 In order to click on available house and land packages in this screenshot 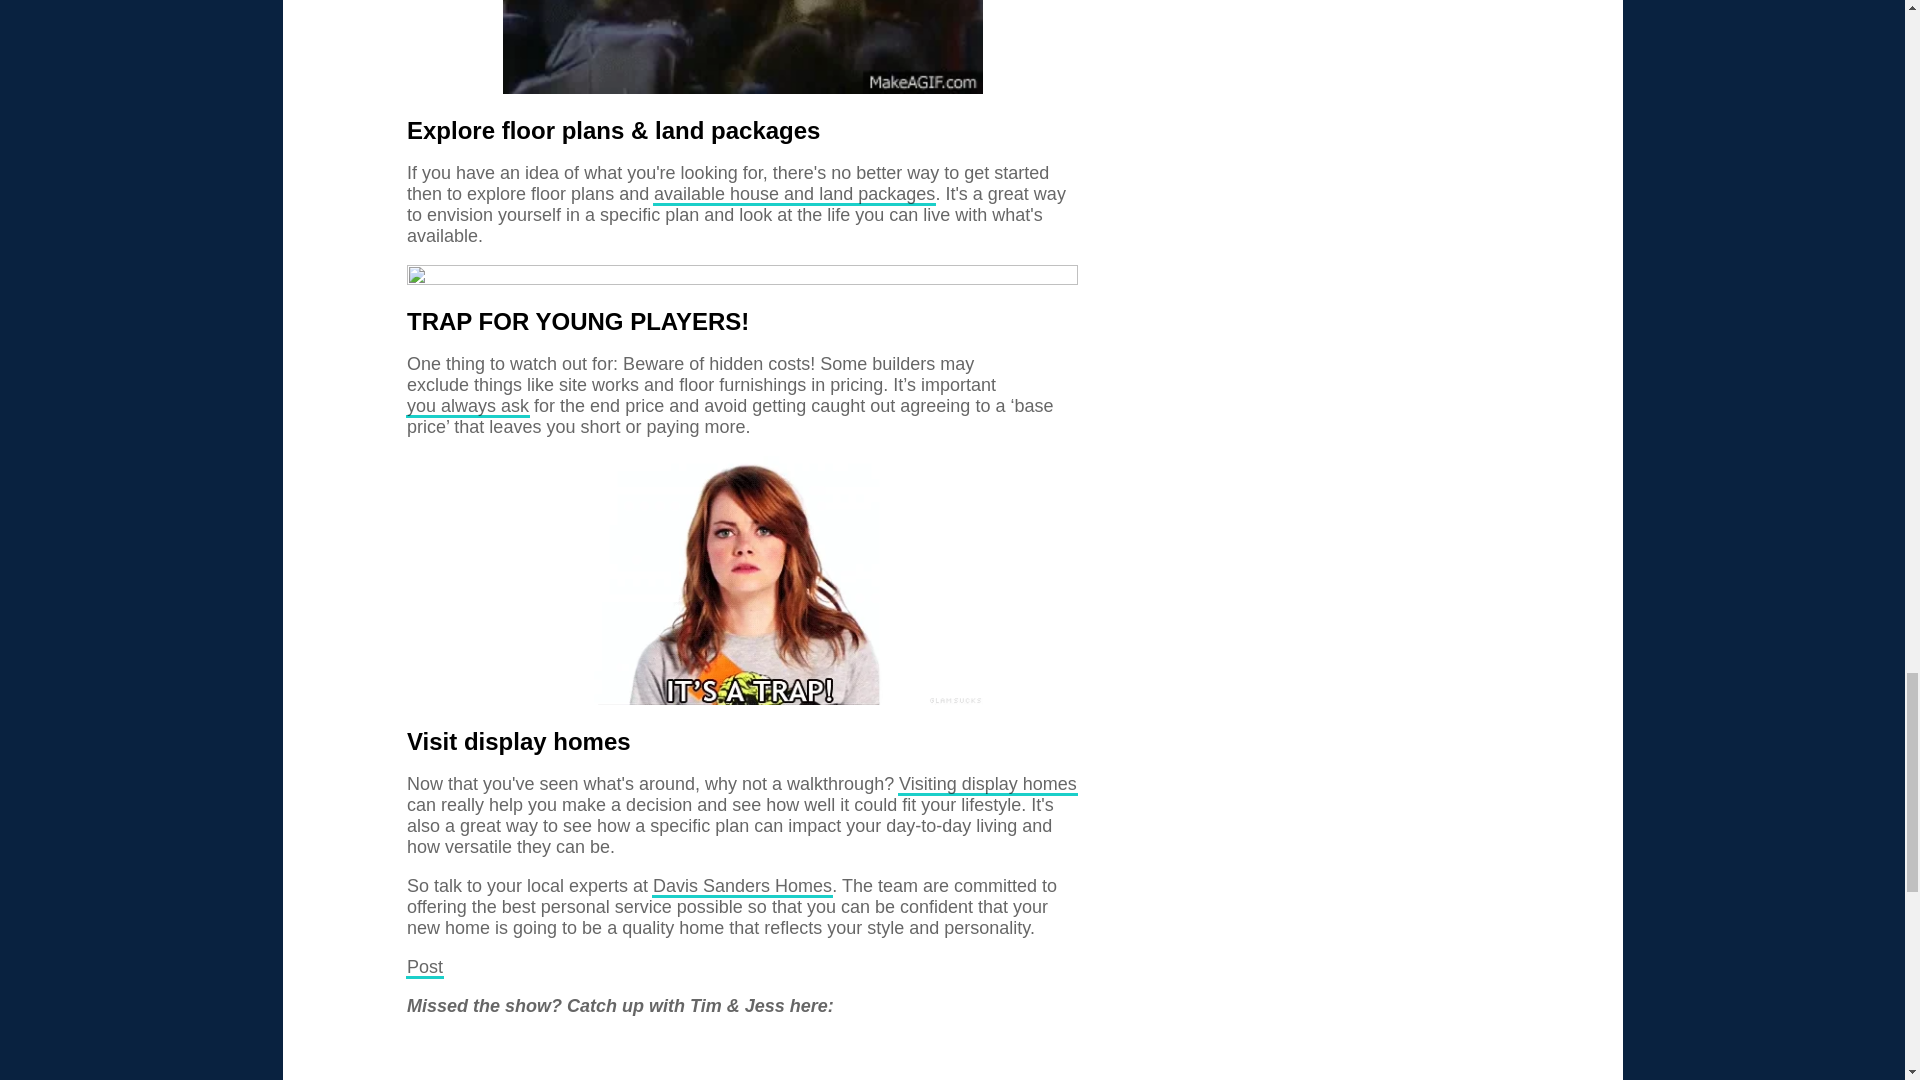, I will do `click(794, 194)`.